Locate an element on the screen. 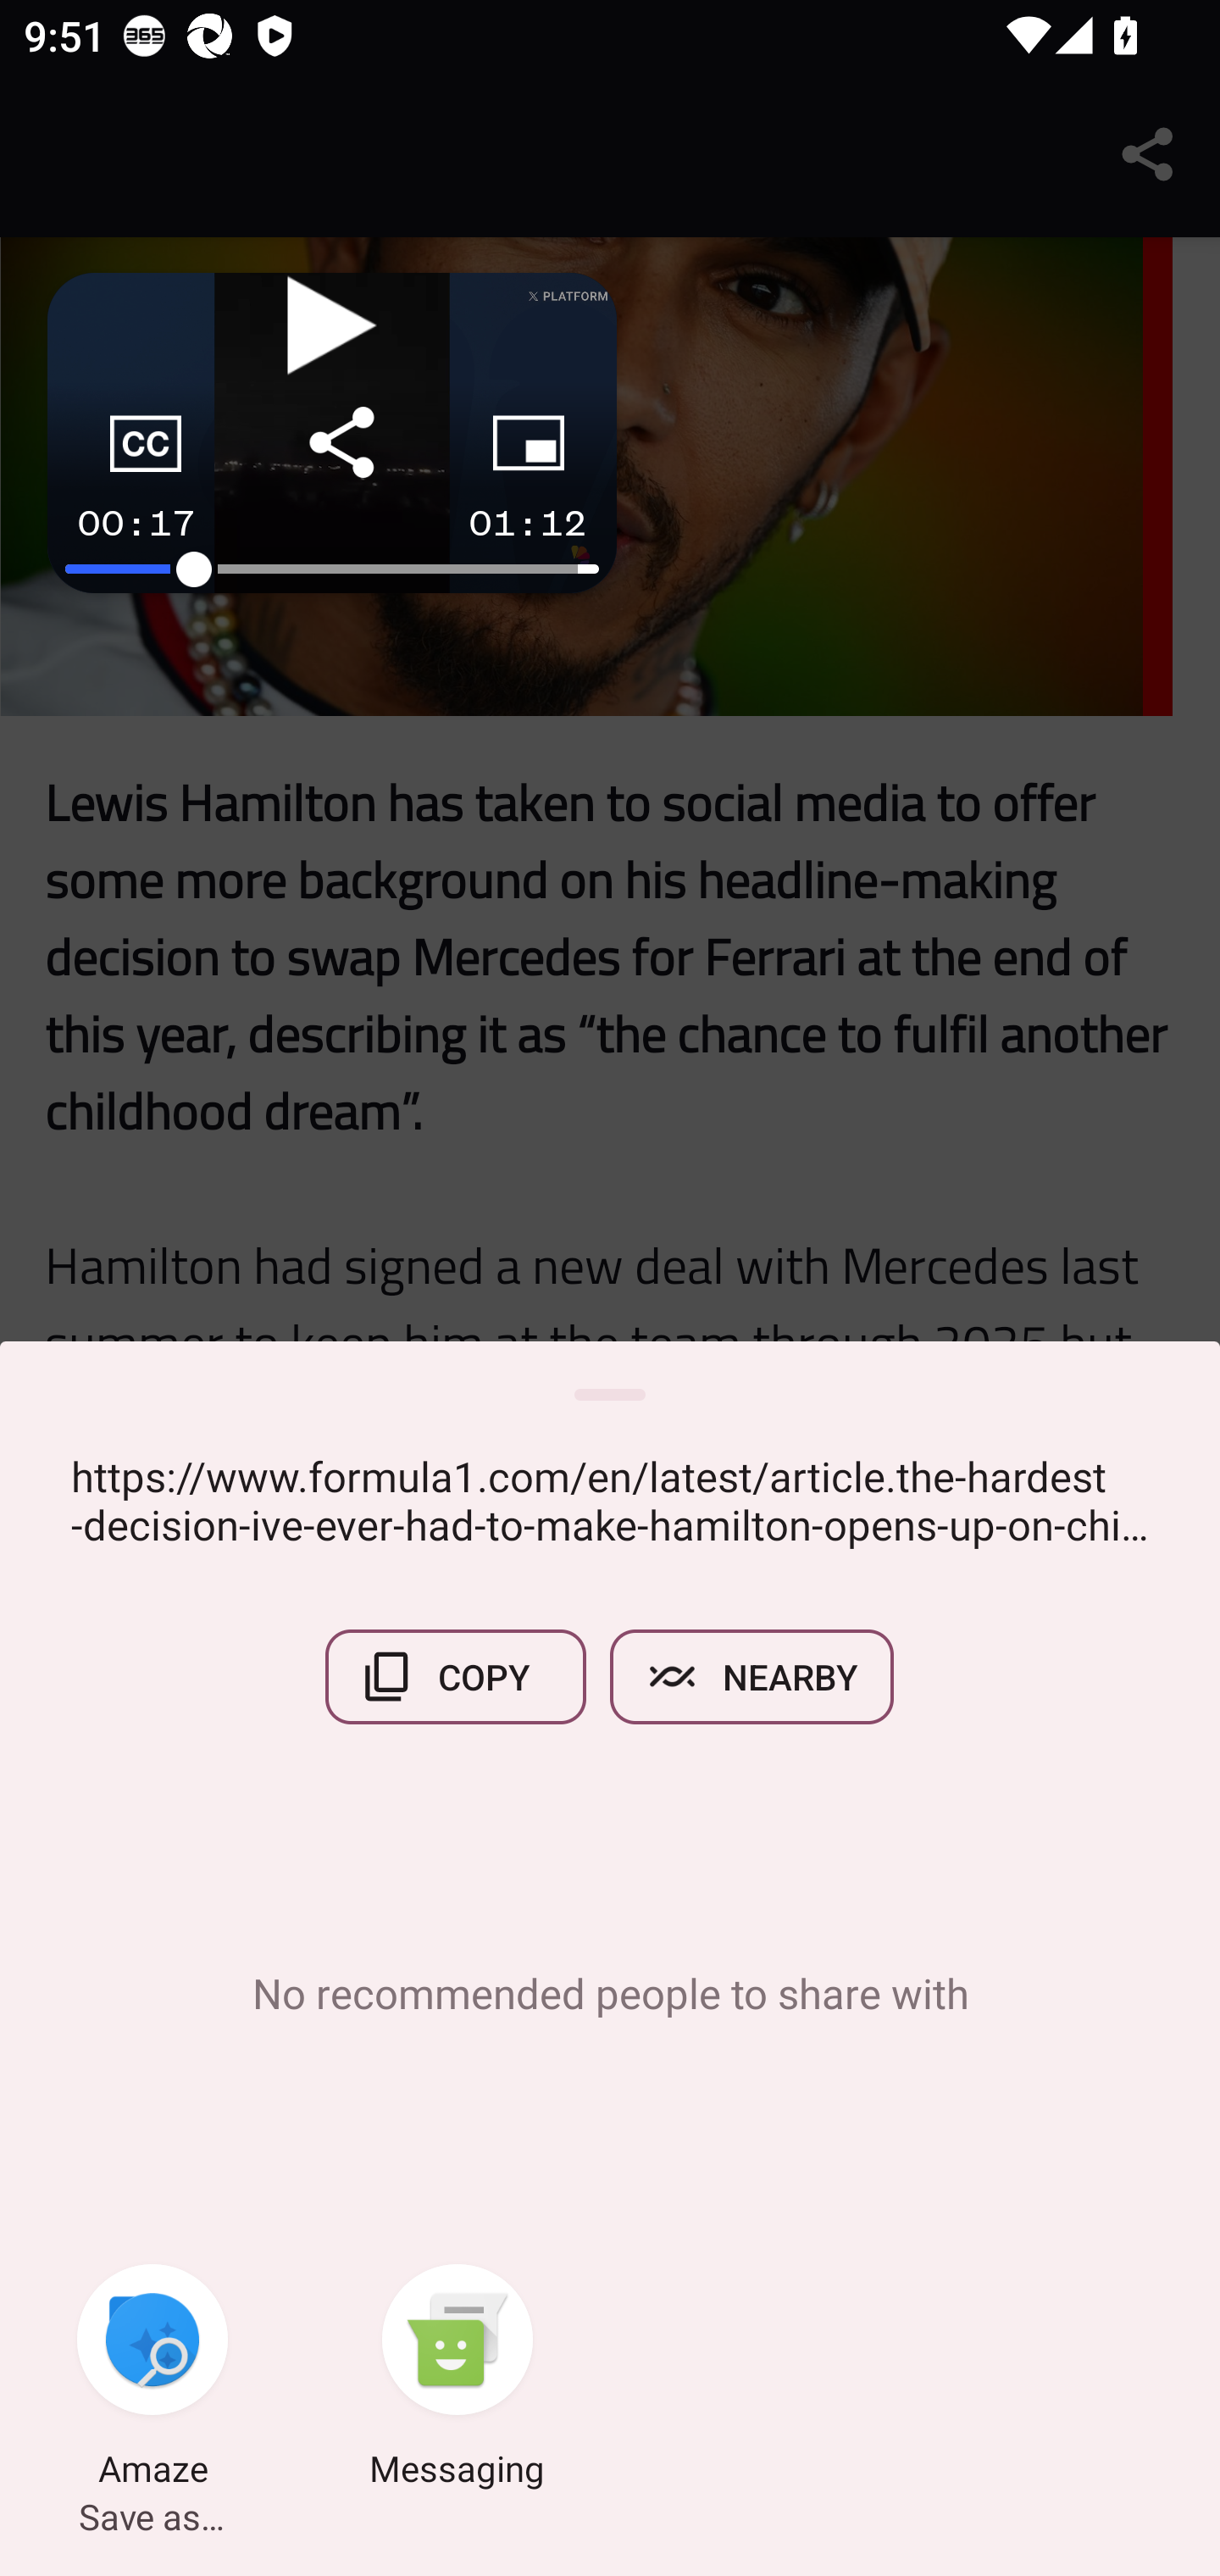 This screenshot has height=2576, width=1220. Messaging is located at coordinates (457, 2379).